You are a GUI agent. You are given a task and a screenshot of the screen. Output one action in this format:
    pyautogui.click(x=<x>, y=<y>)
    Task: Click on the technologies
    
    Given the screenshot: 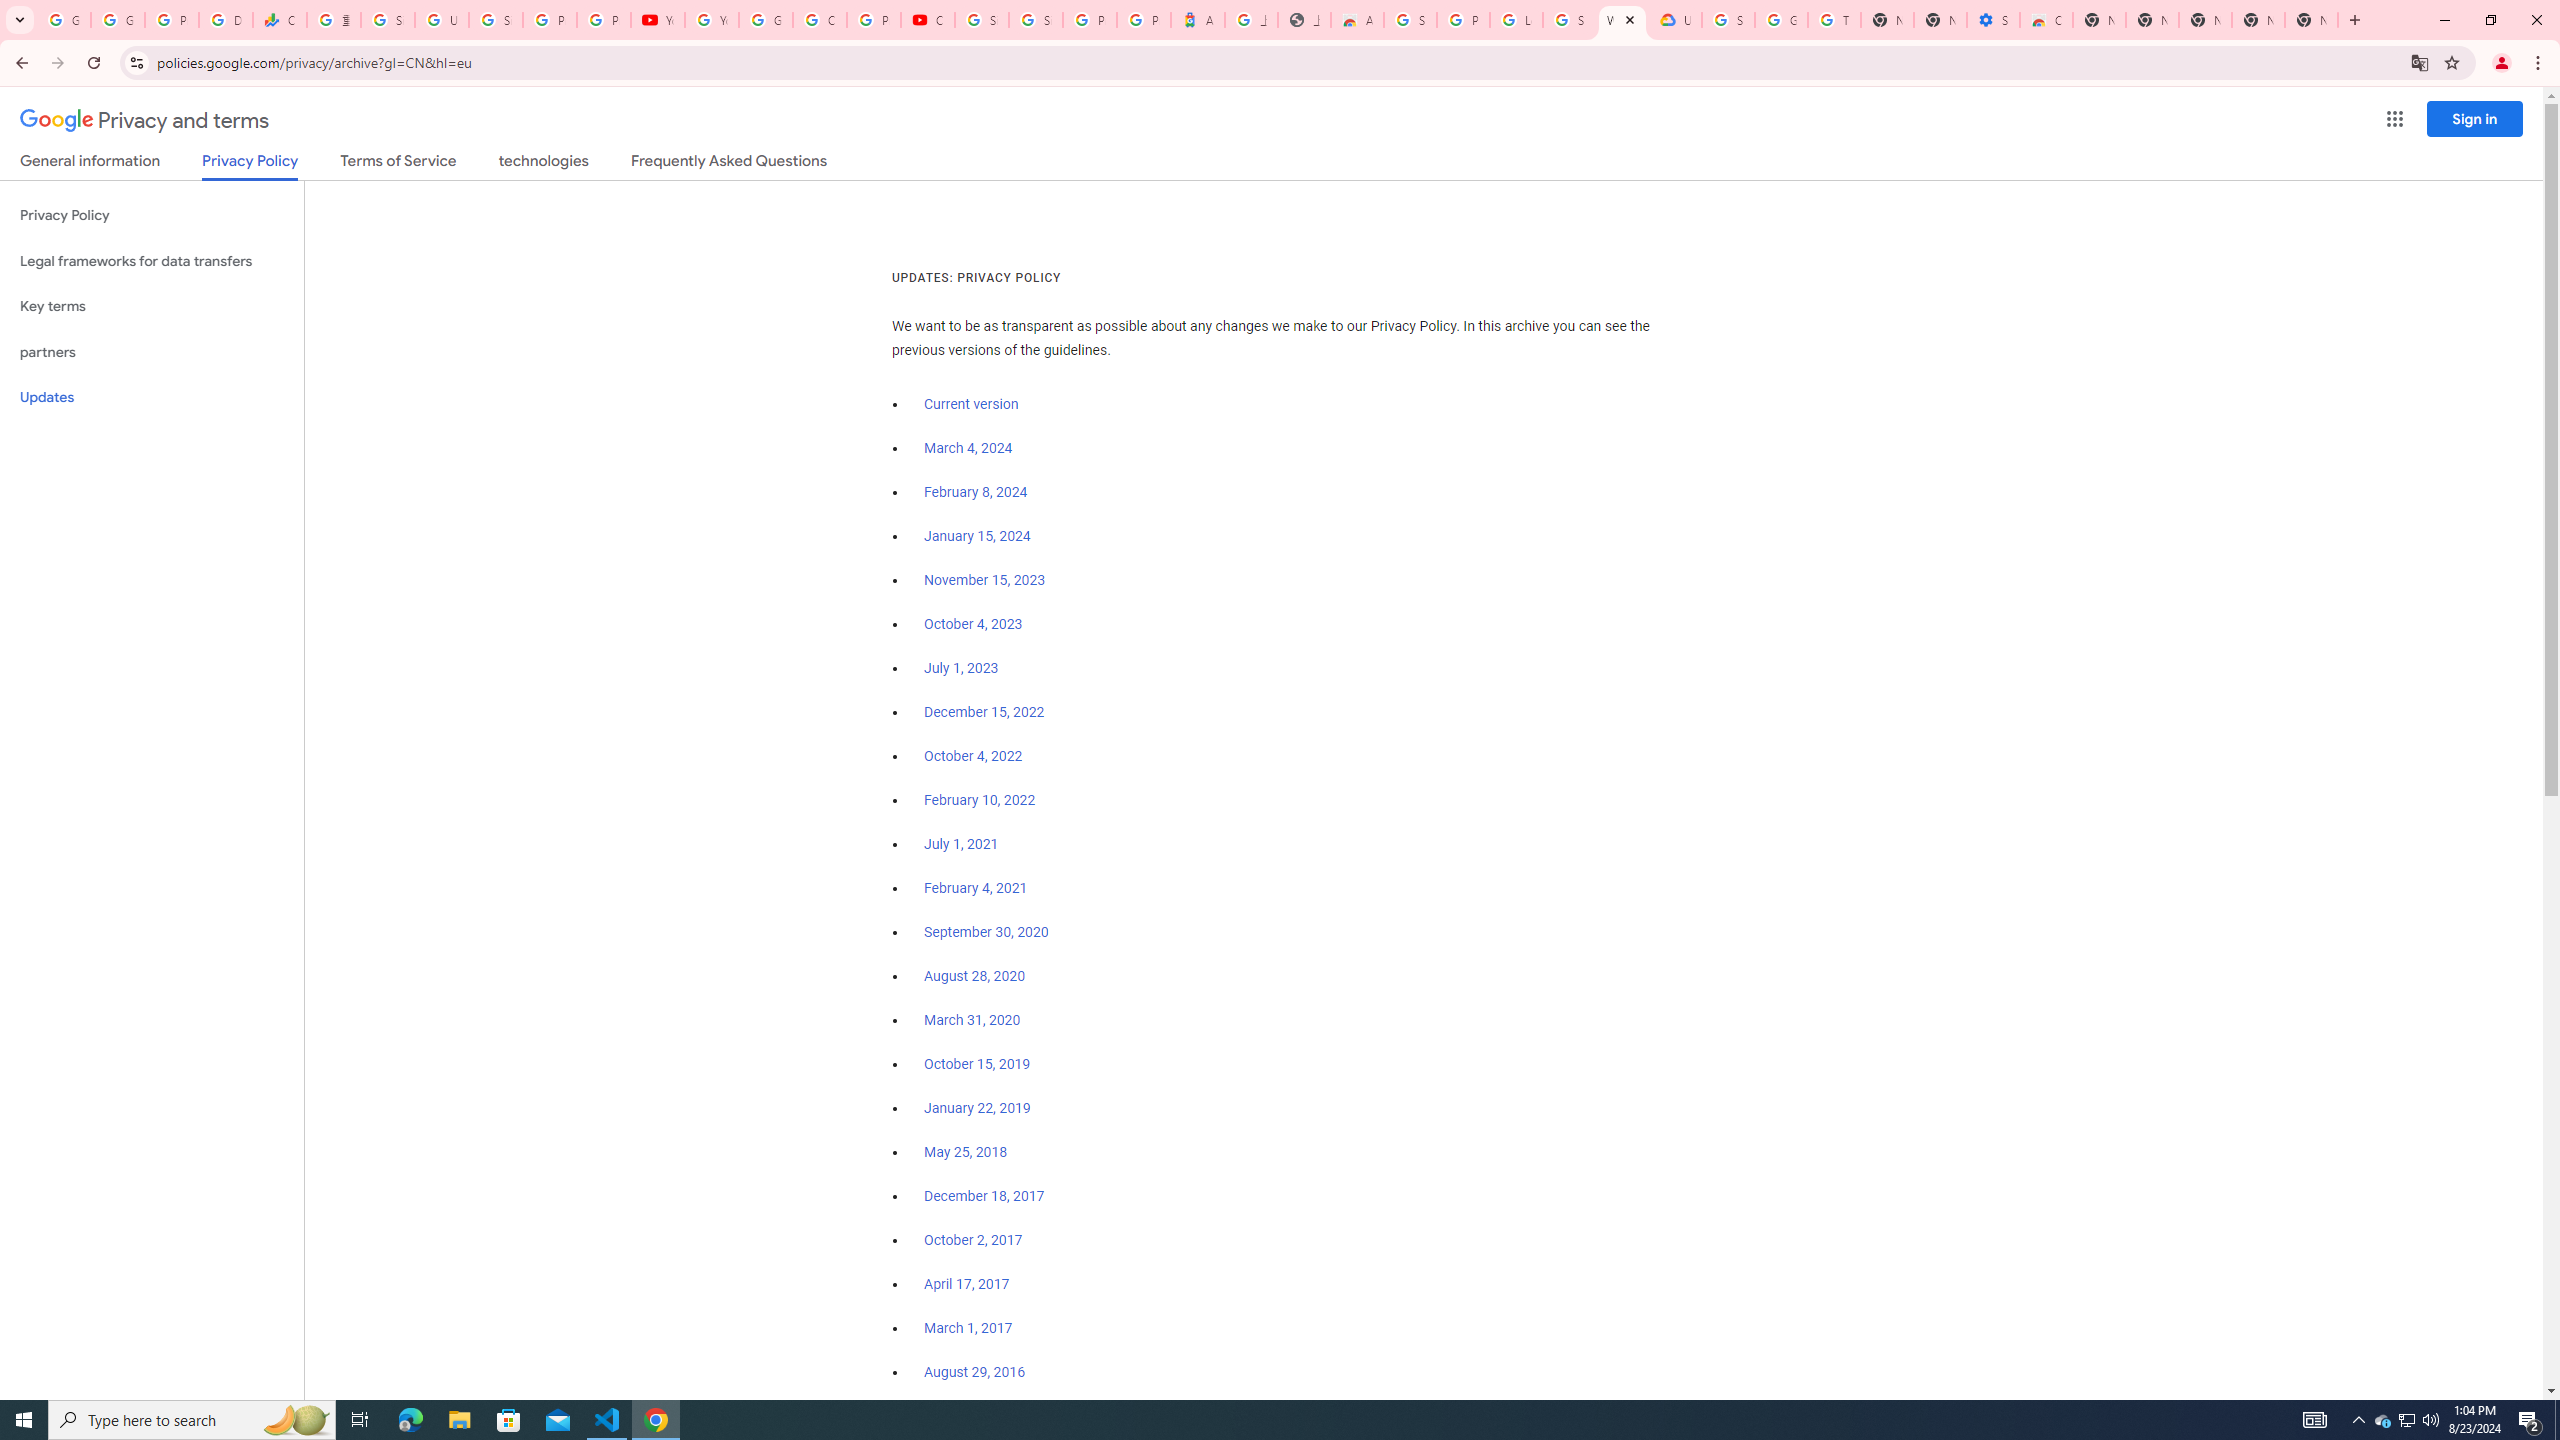 What is the action you would take?
    pyautogui.click(x=544, y=164)
    